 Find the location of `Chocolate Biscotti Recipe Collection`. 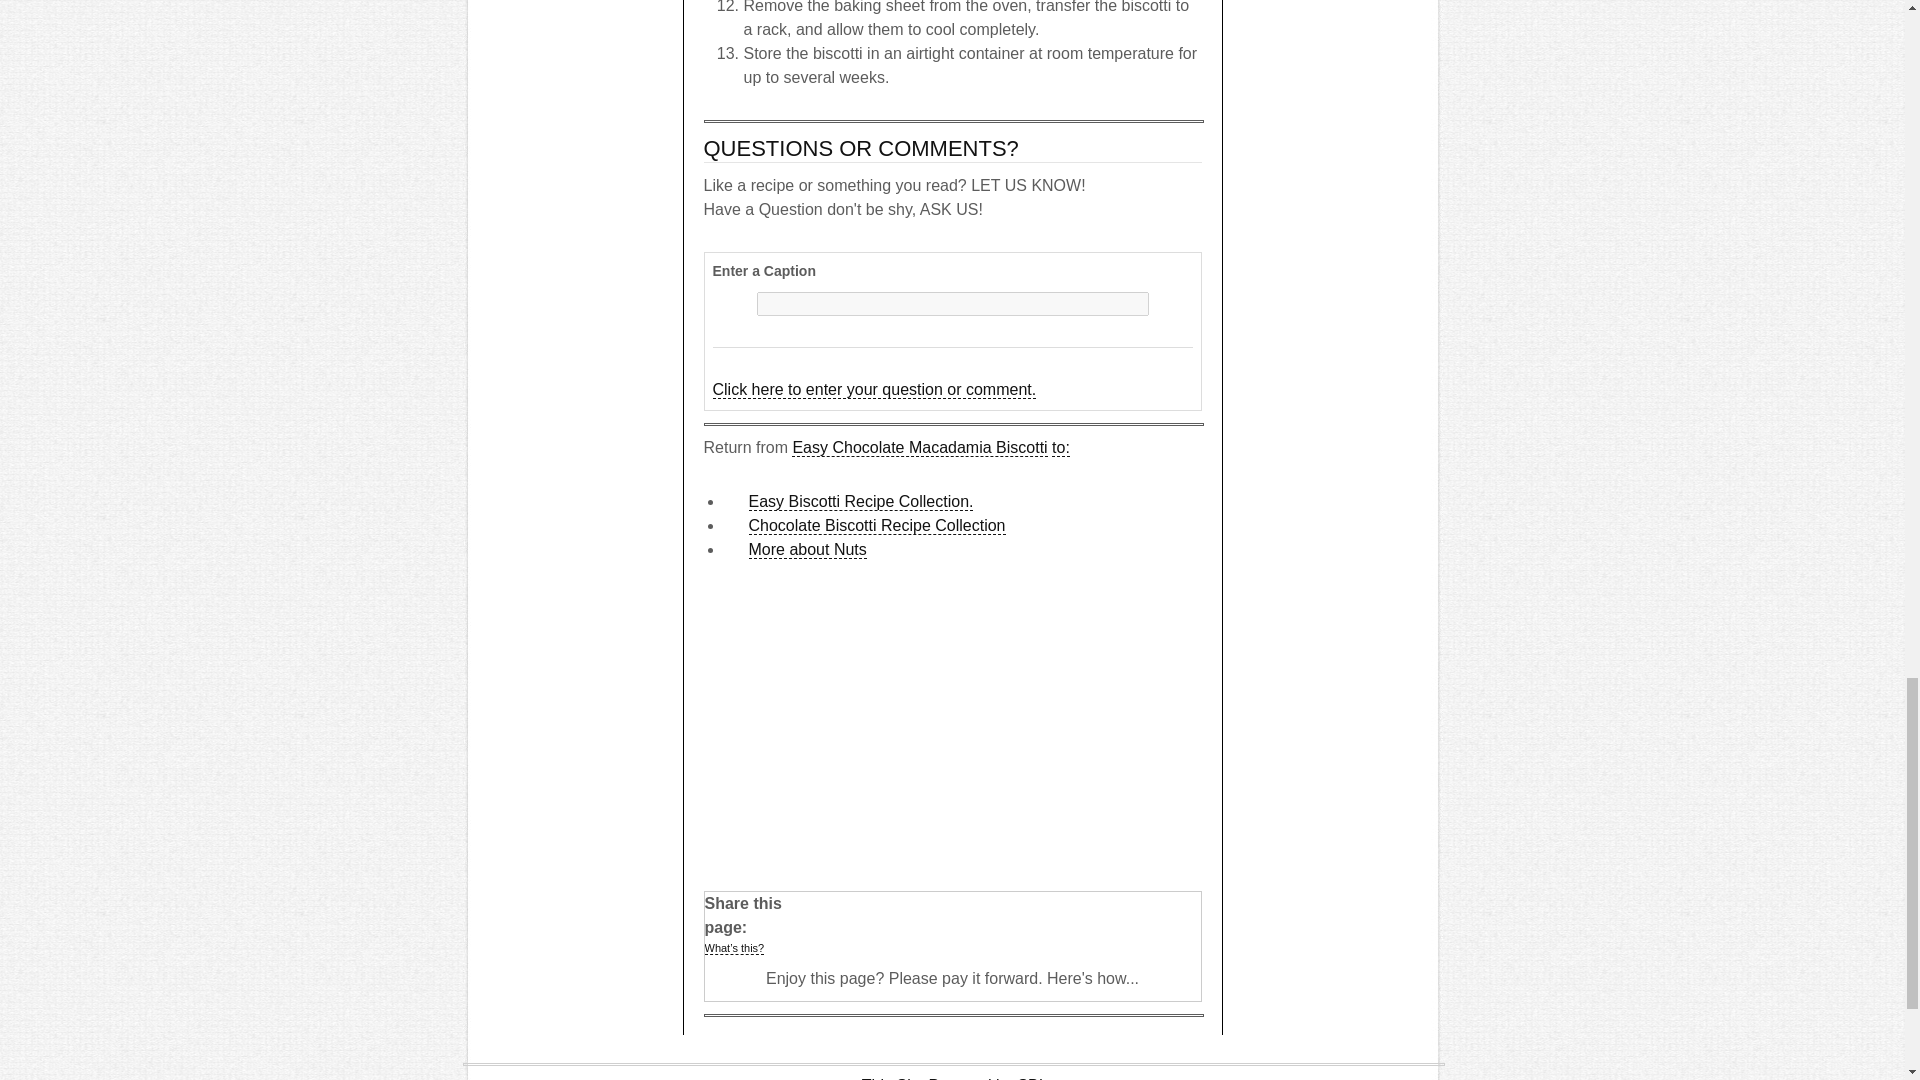

Chocolate Biscotti Recipe Collection is located at coordinates (876, 526).